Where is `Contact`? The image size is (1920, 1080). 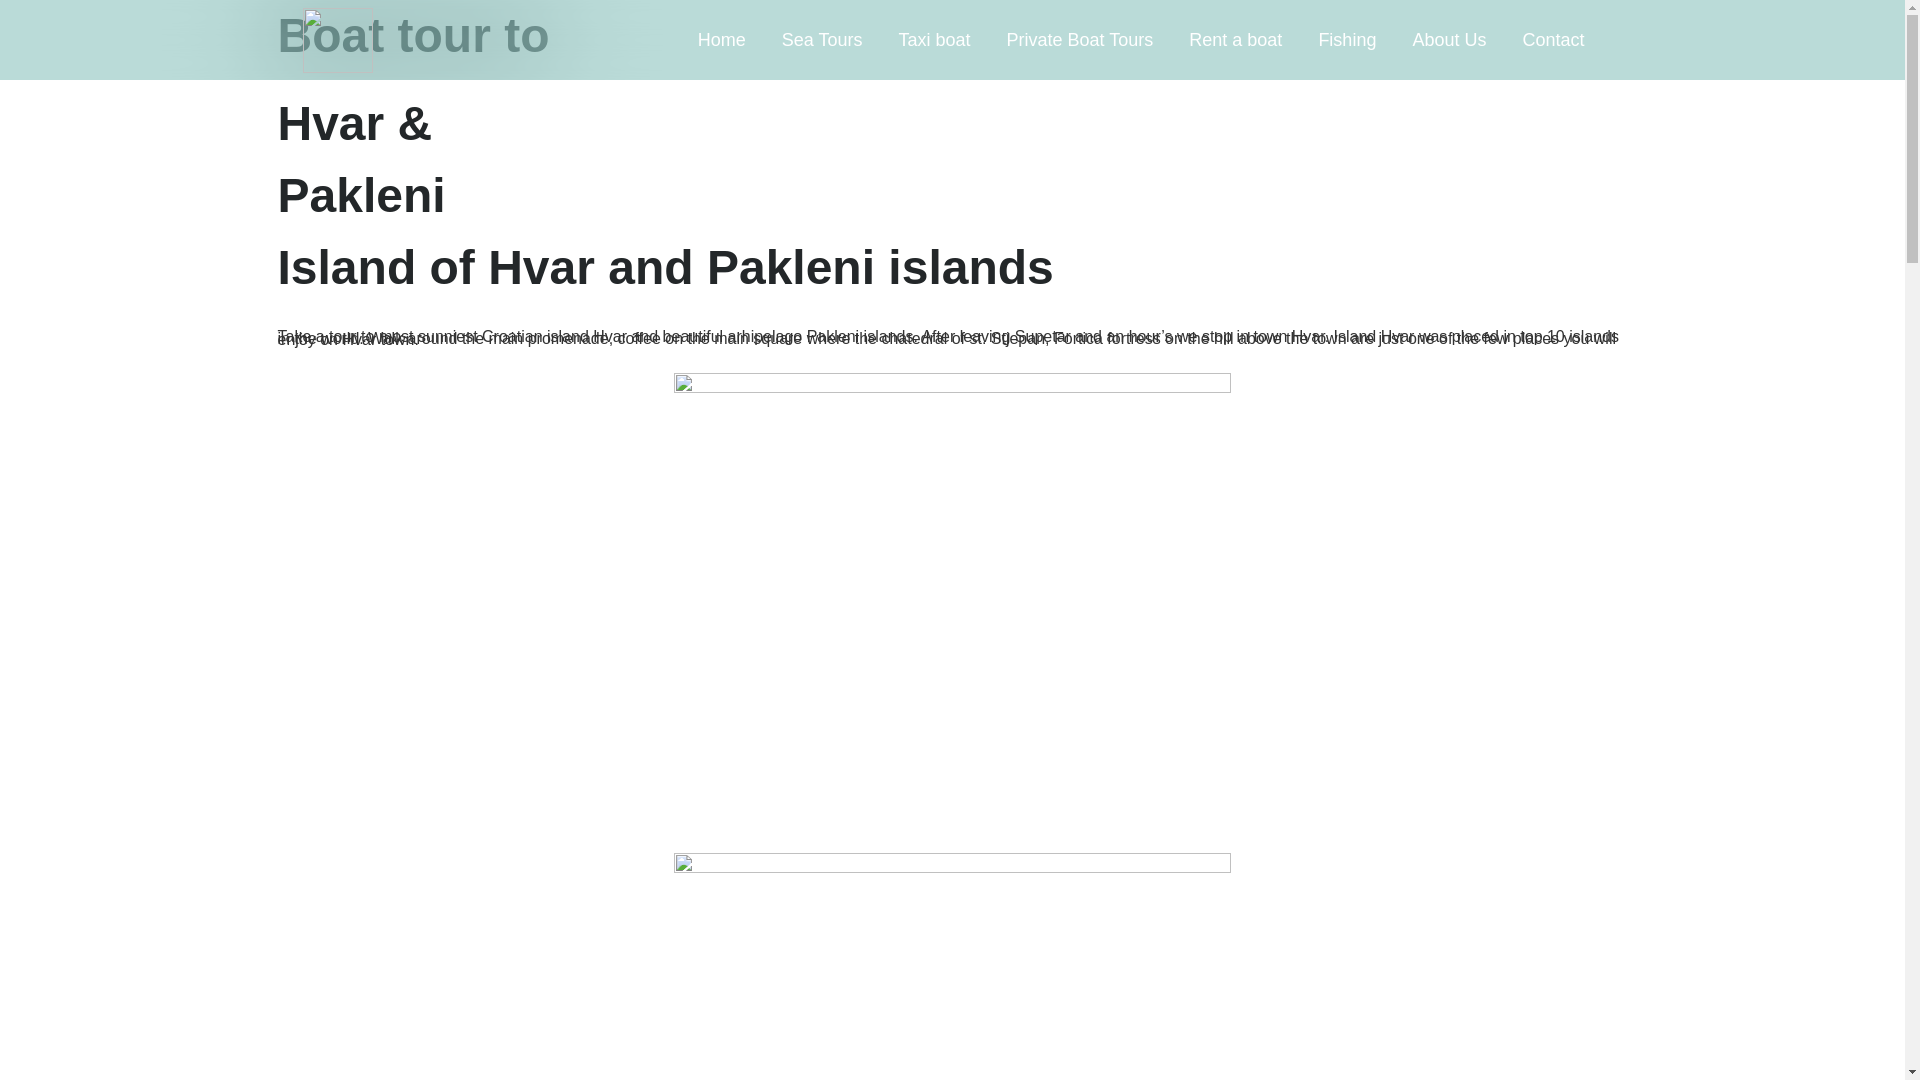 Contact is located at coordinates (1552, 40).